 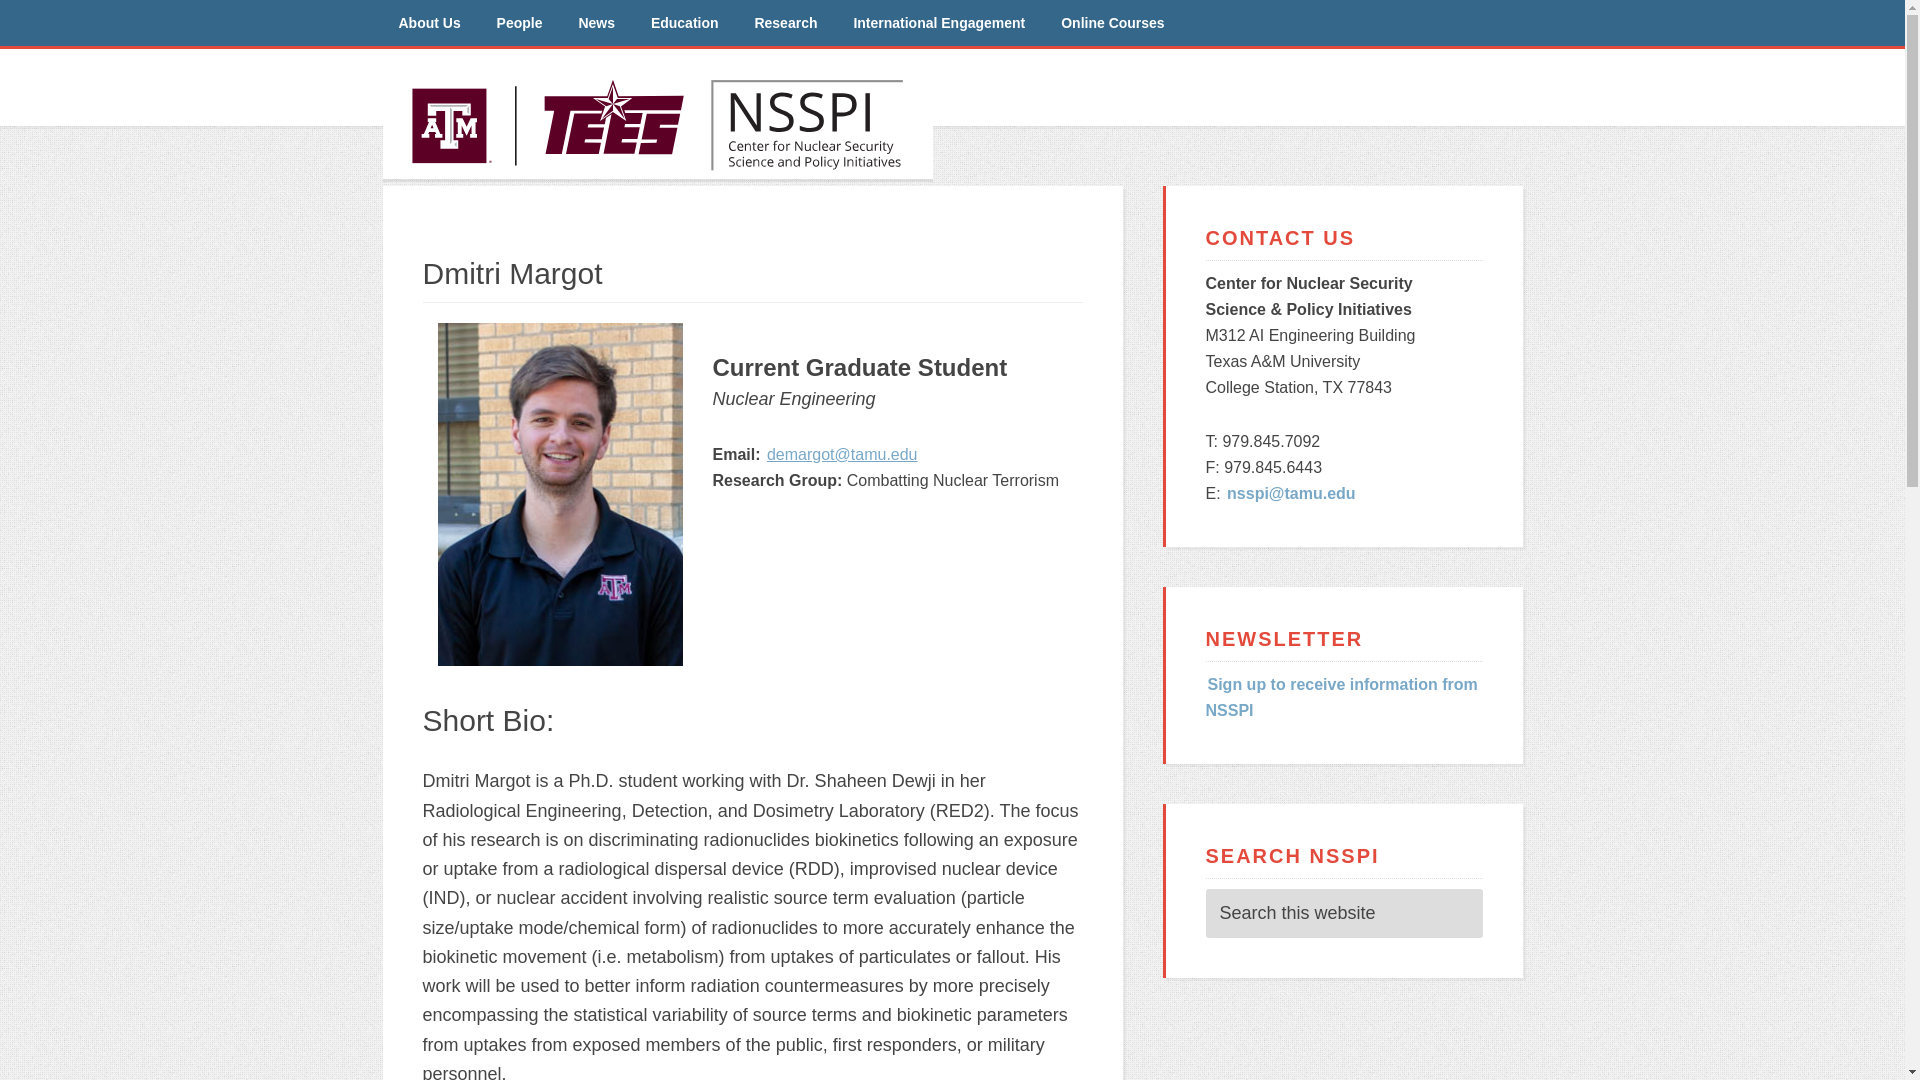 What do you see at coordinates (596, 23) in the screenshot?
I see `News` at bounding box center [596, 23].